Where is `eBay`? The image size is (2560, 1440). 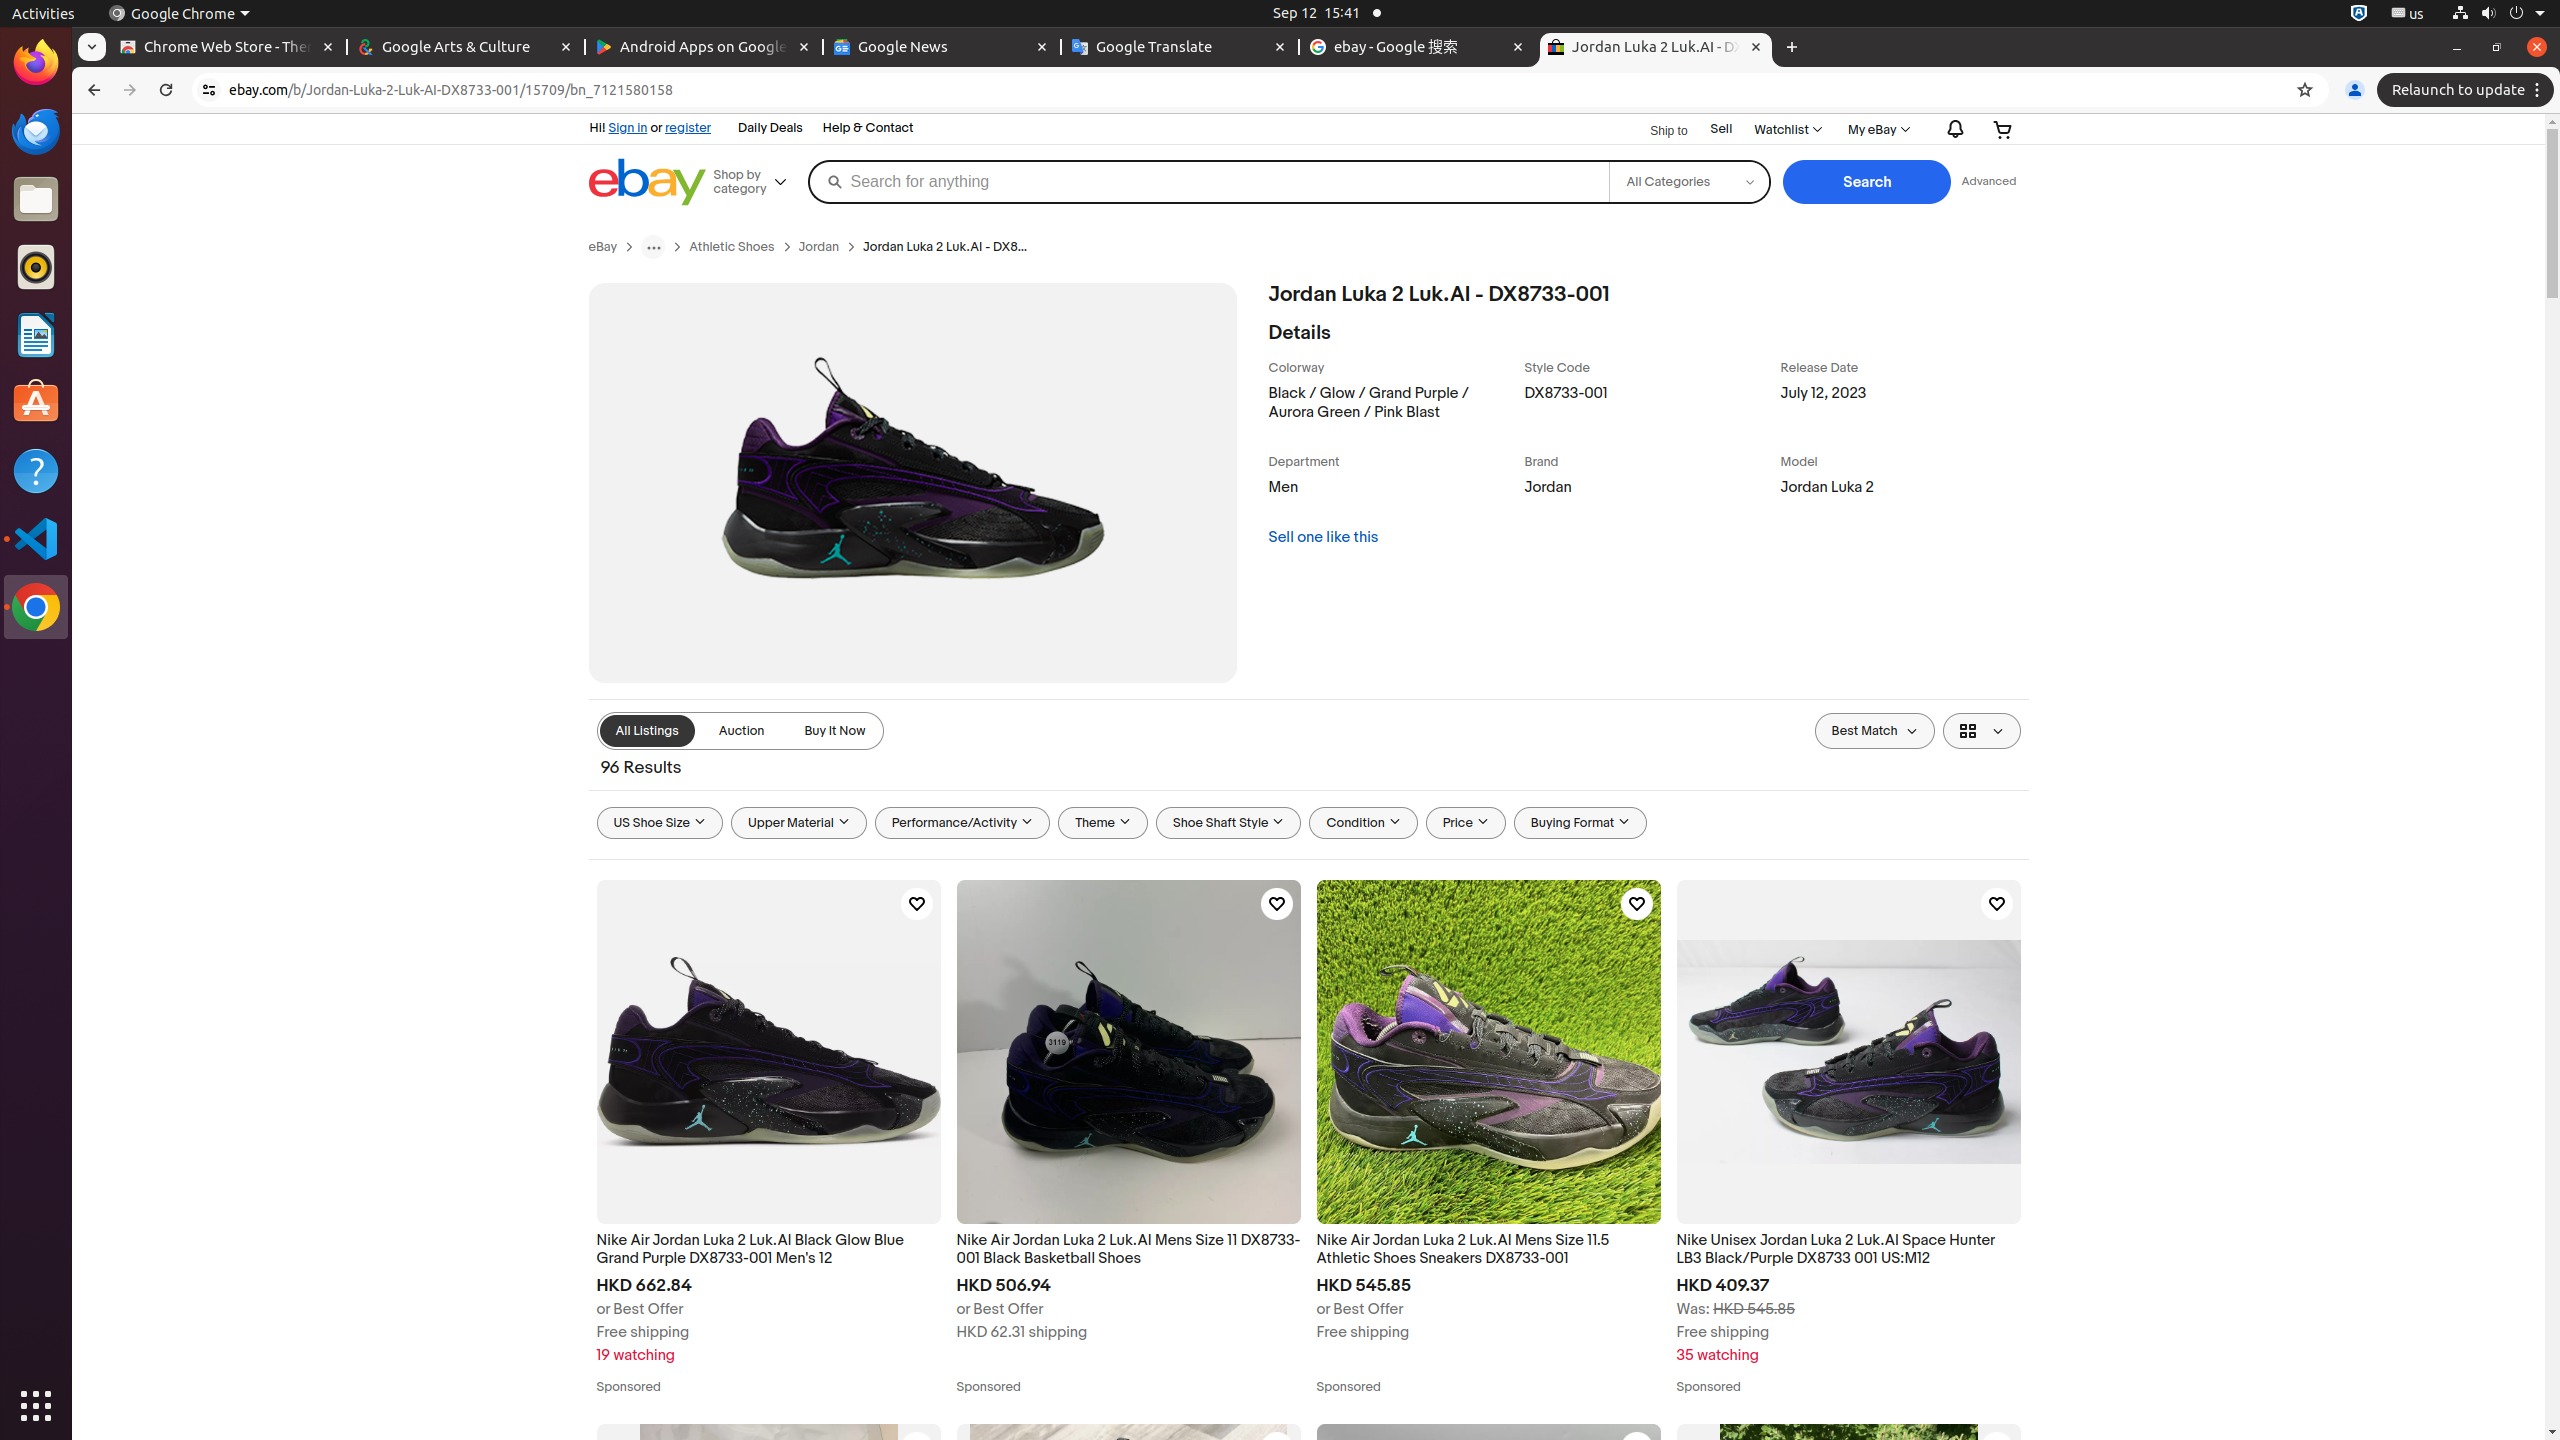
eBay is located at coordinates (603, 247).